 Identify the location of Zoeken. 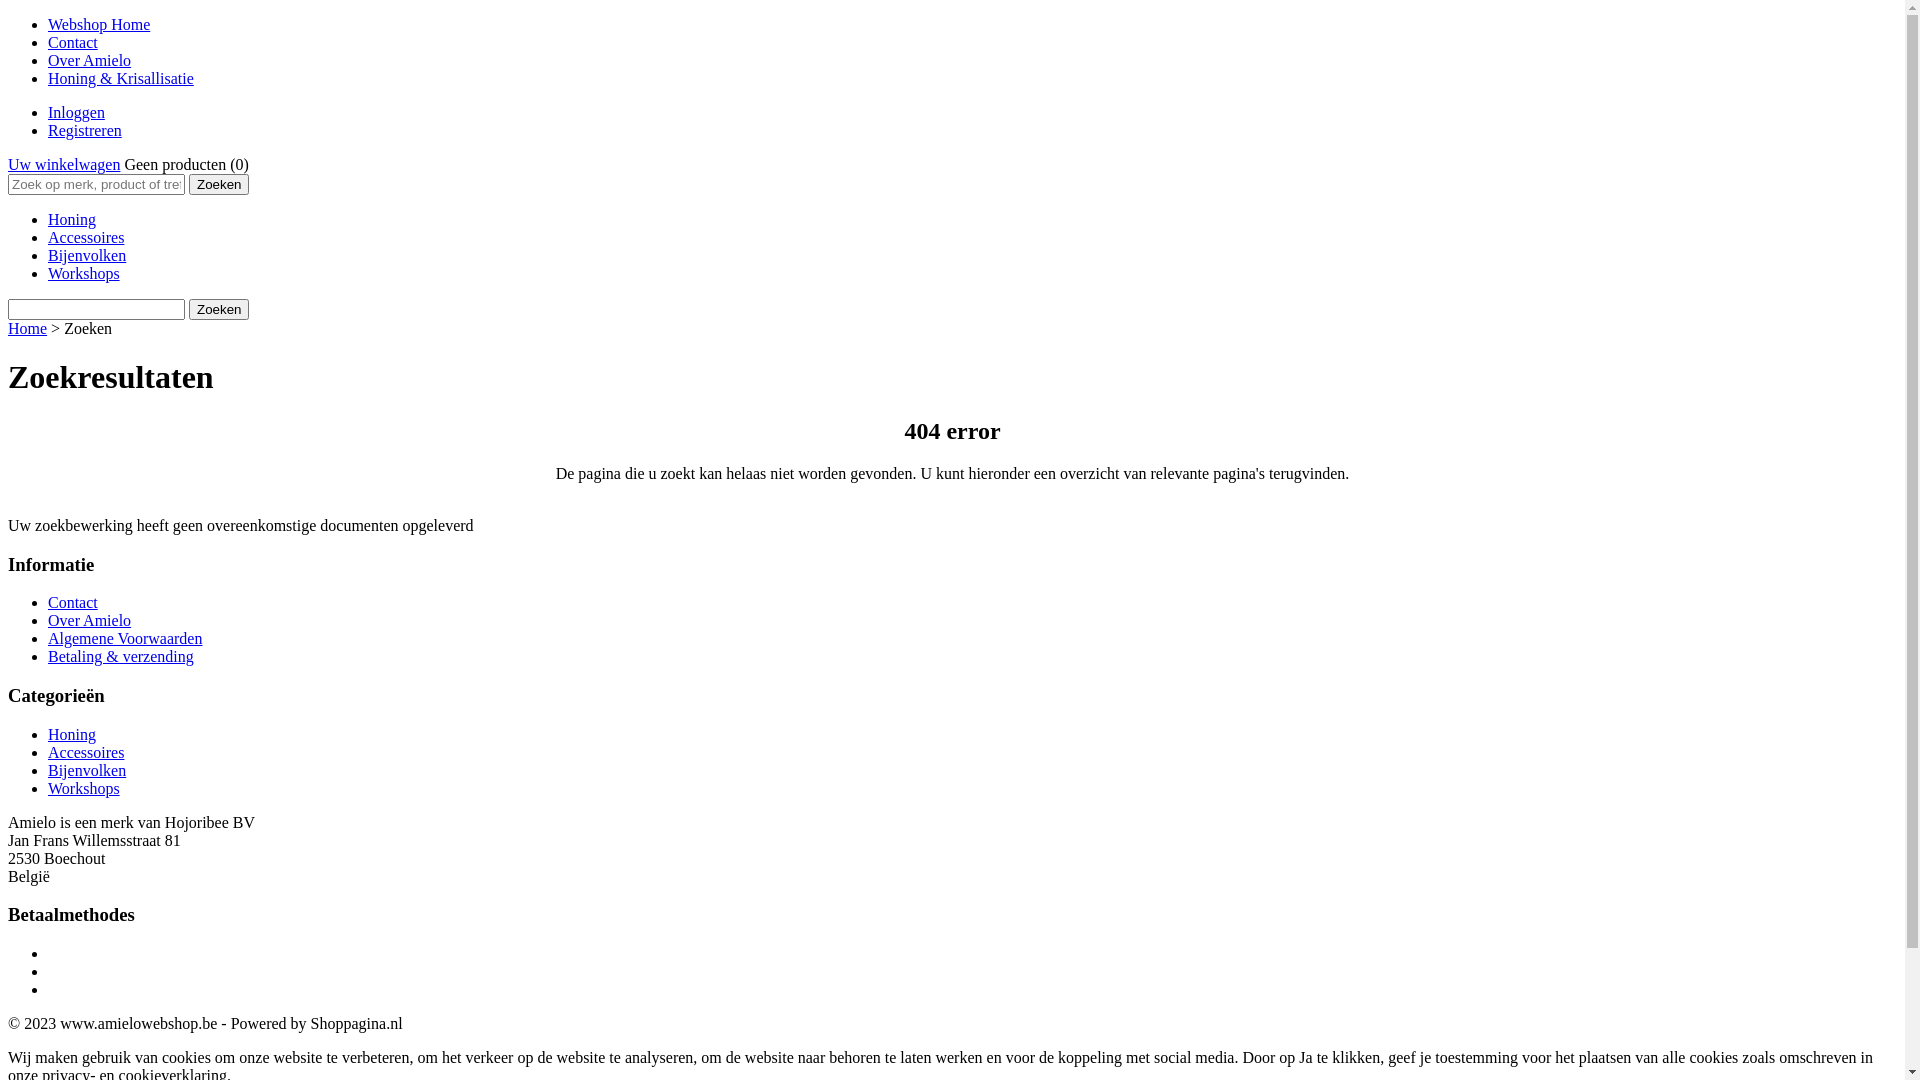
(219, 184).